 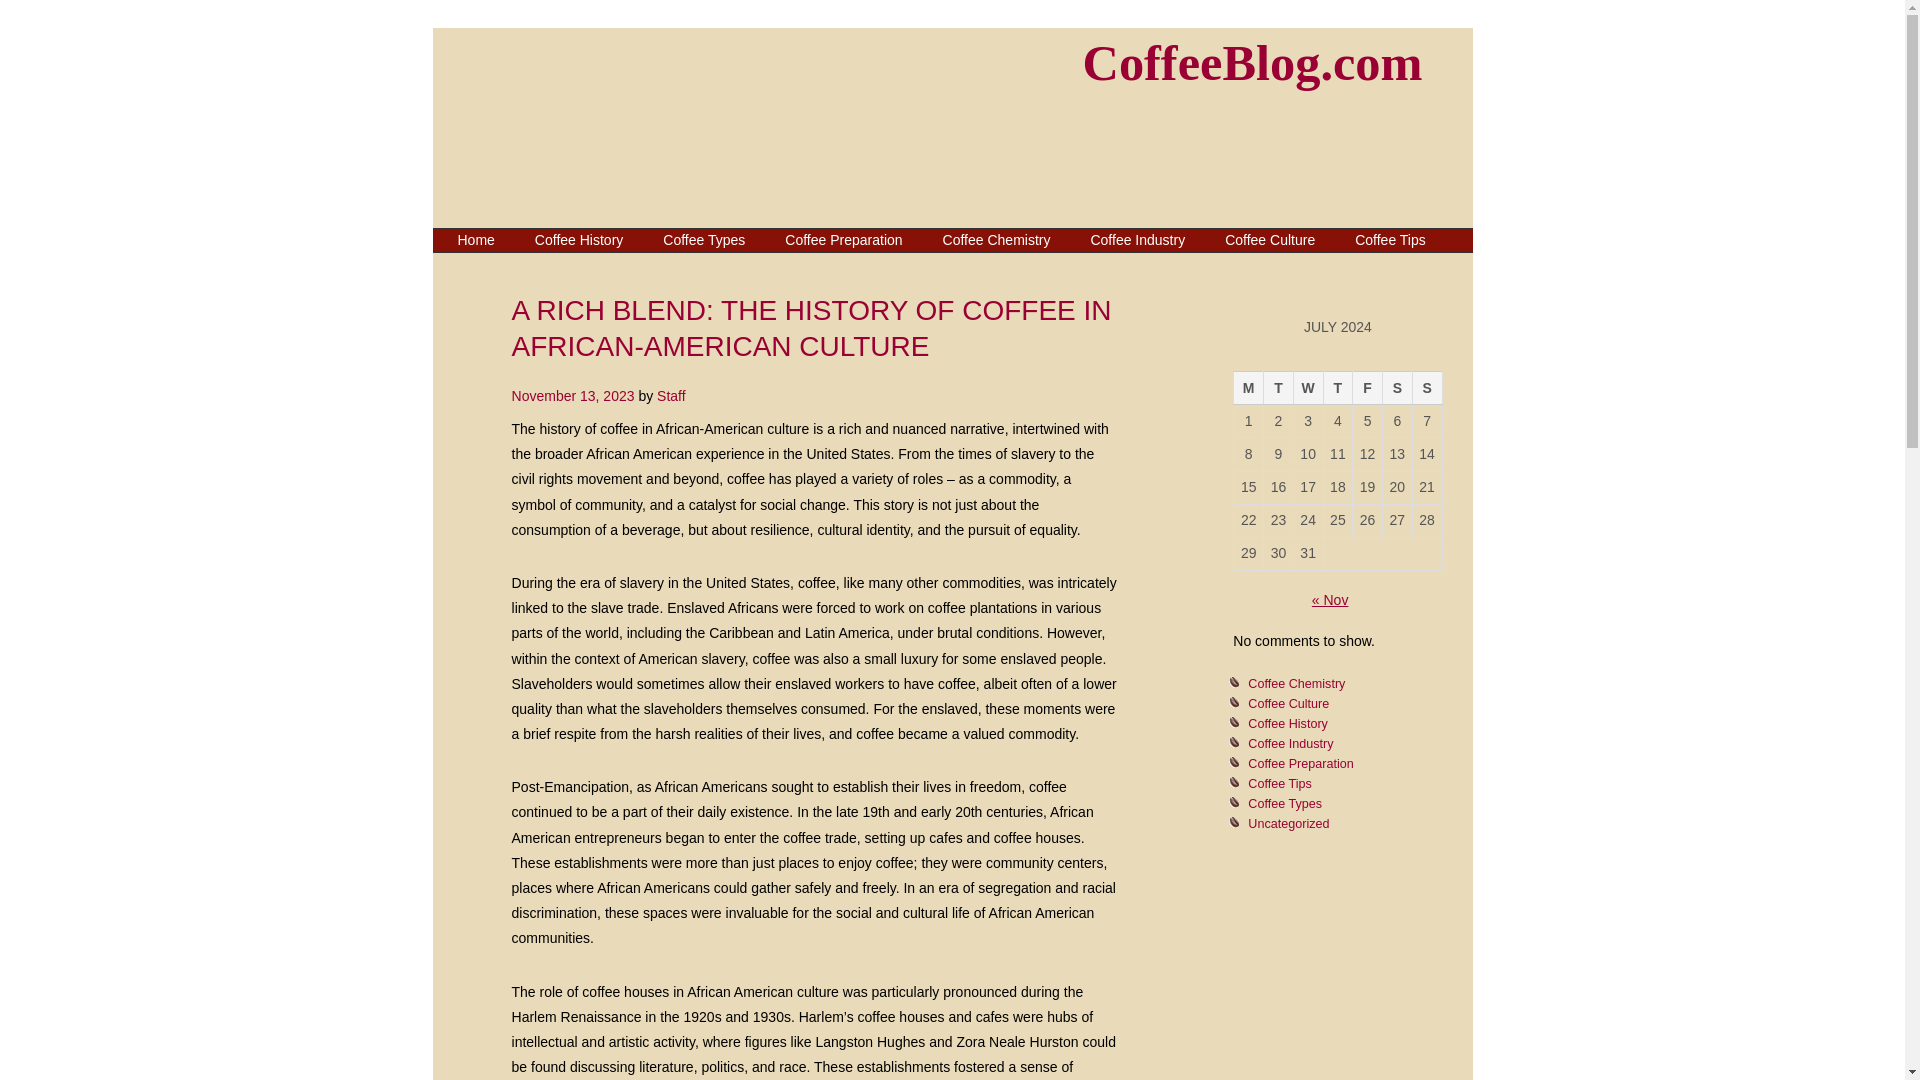 What do you see at coordinates (1278, 388) in the screenshot?
I see `Tuesday` at bounding box center [1278, 388].